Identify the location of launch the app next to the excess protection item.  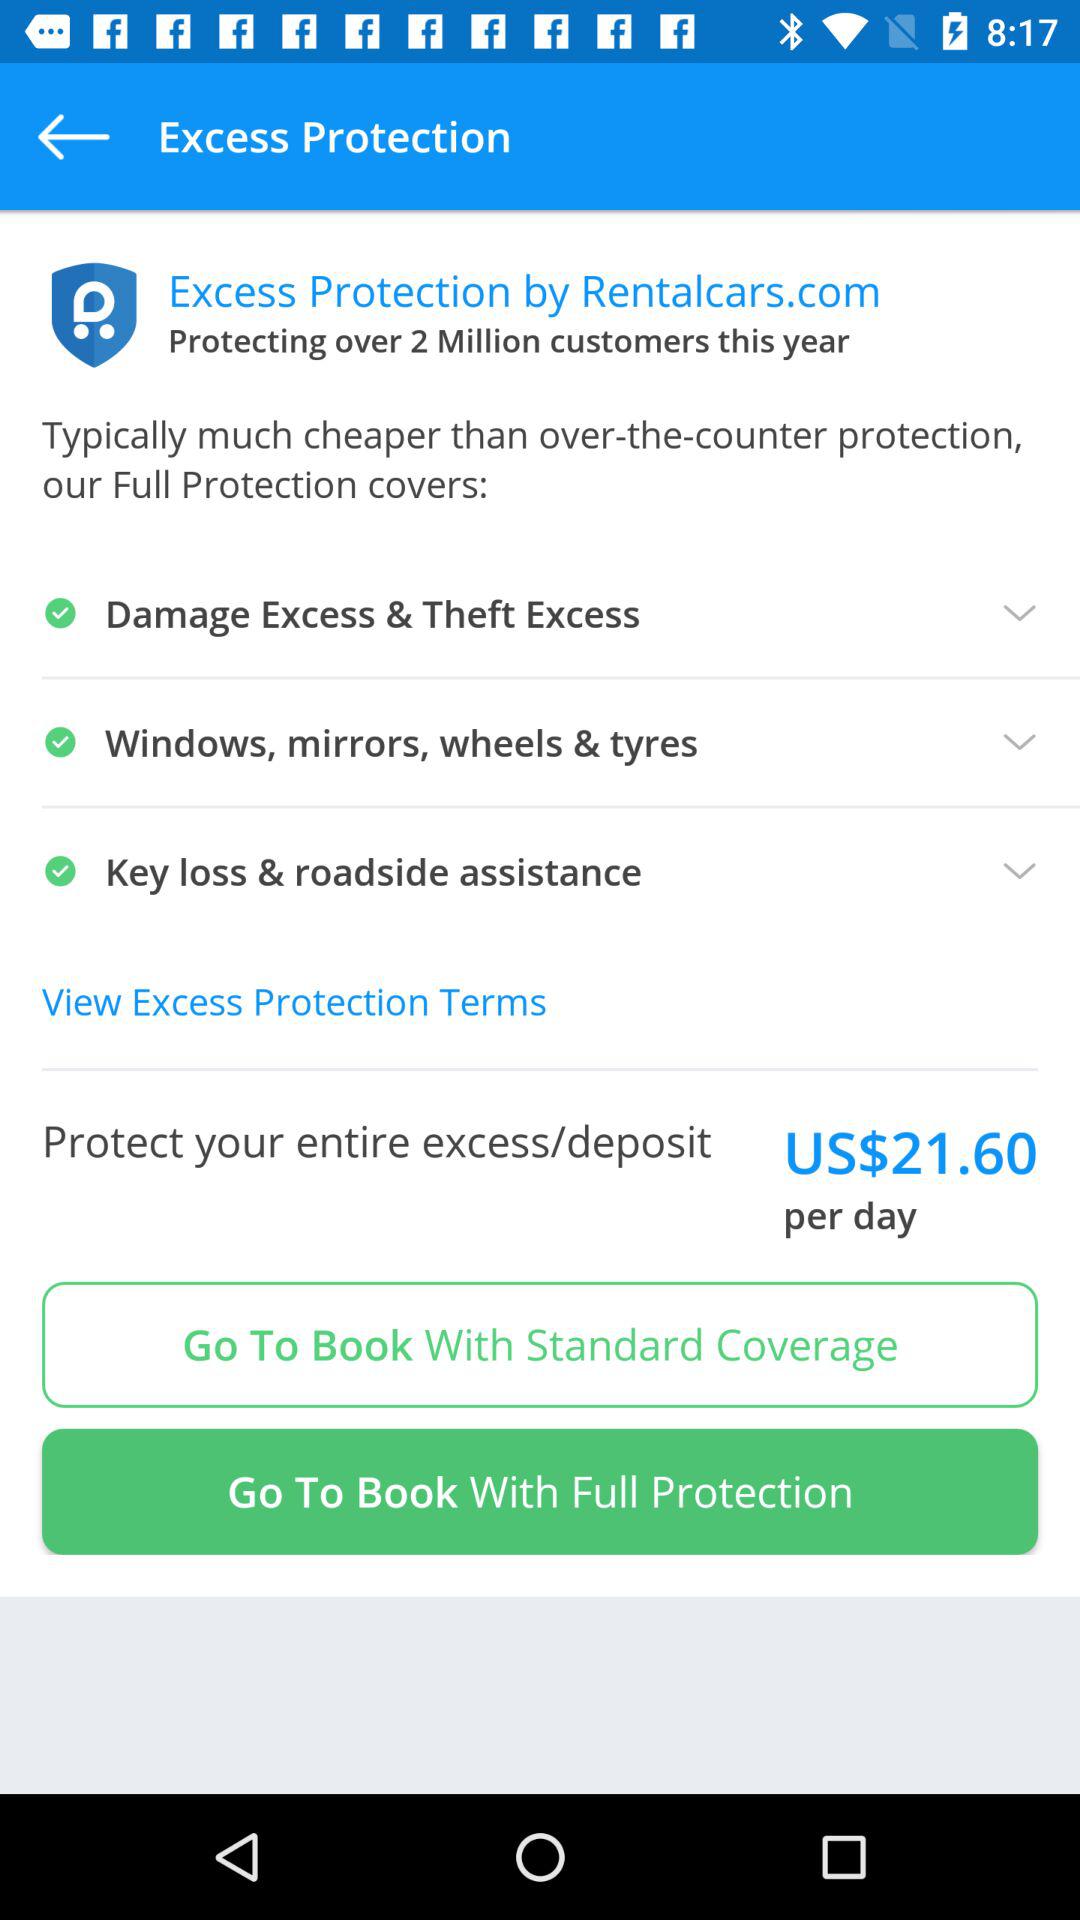
(73, 136).